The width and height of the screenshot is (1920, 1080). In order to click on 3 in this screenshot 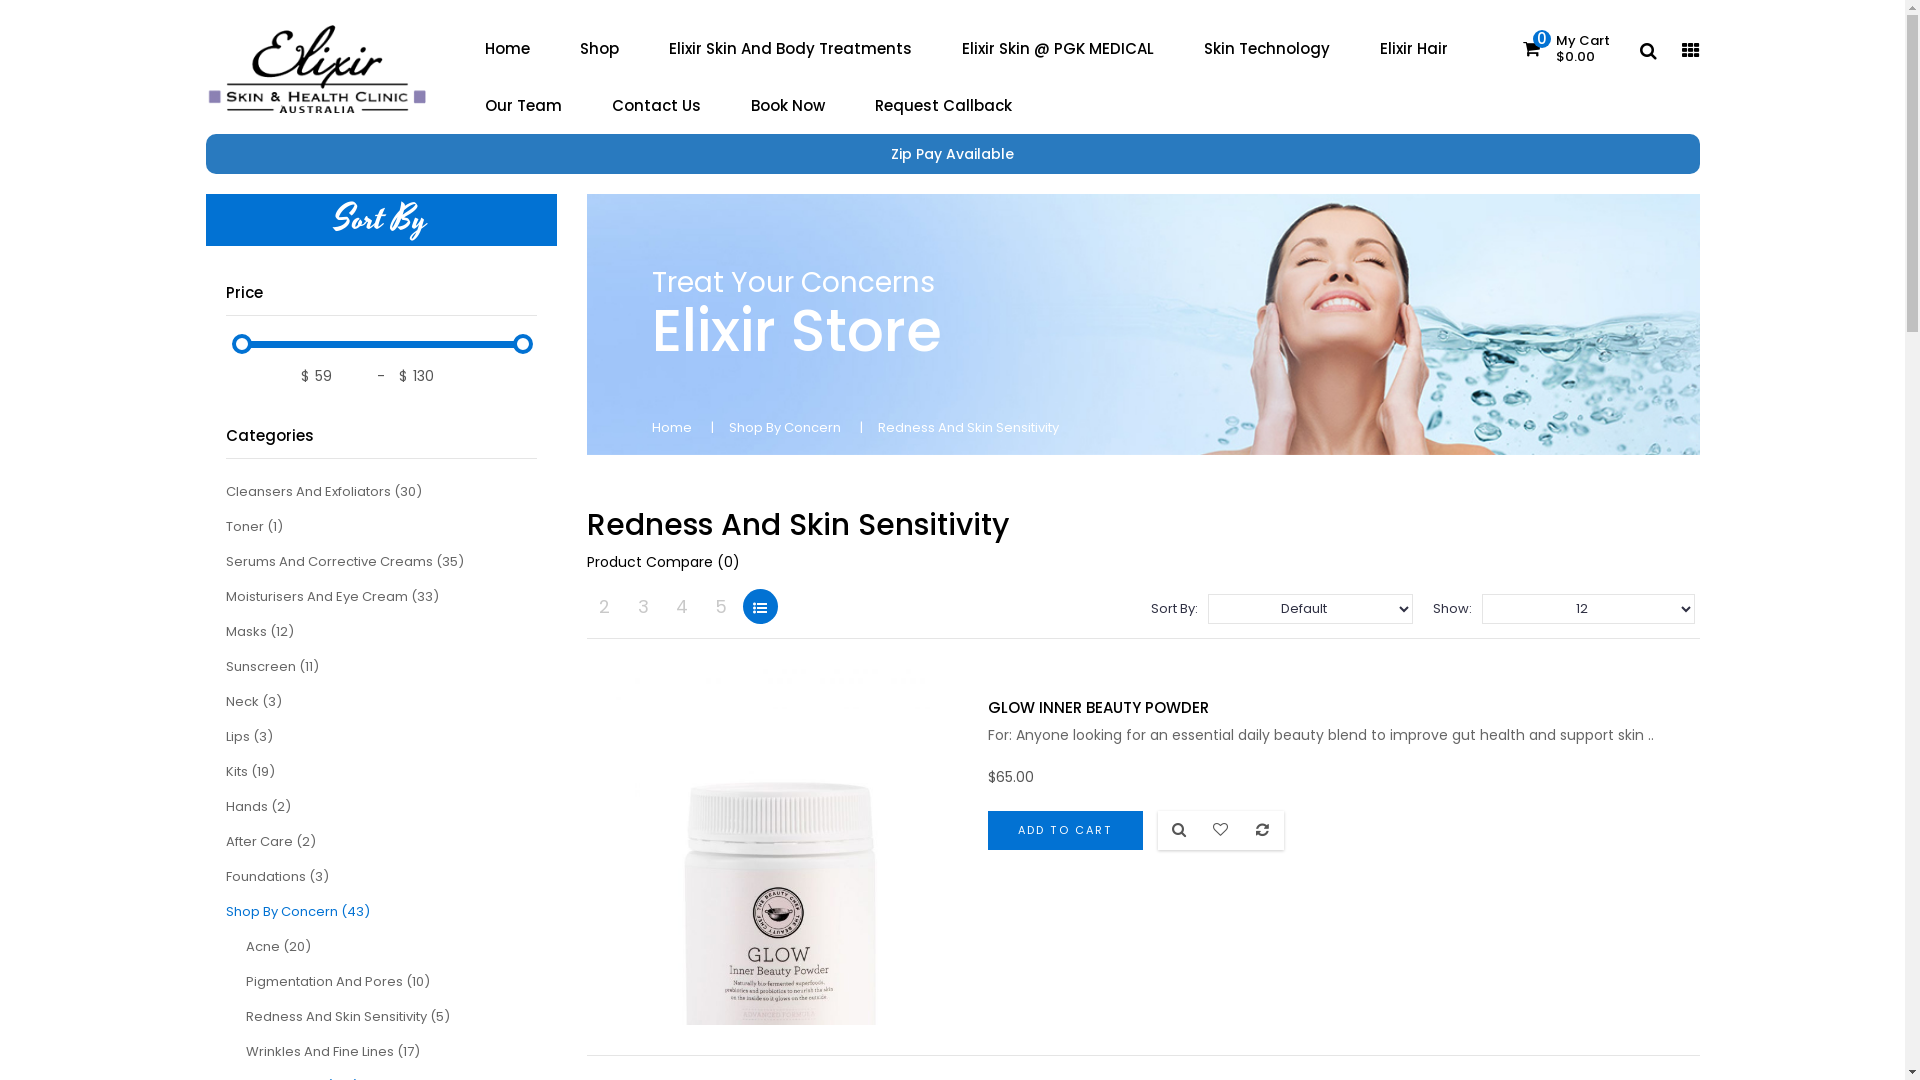, I will do `click(644, 606)`.